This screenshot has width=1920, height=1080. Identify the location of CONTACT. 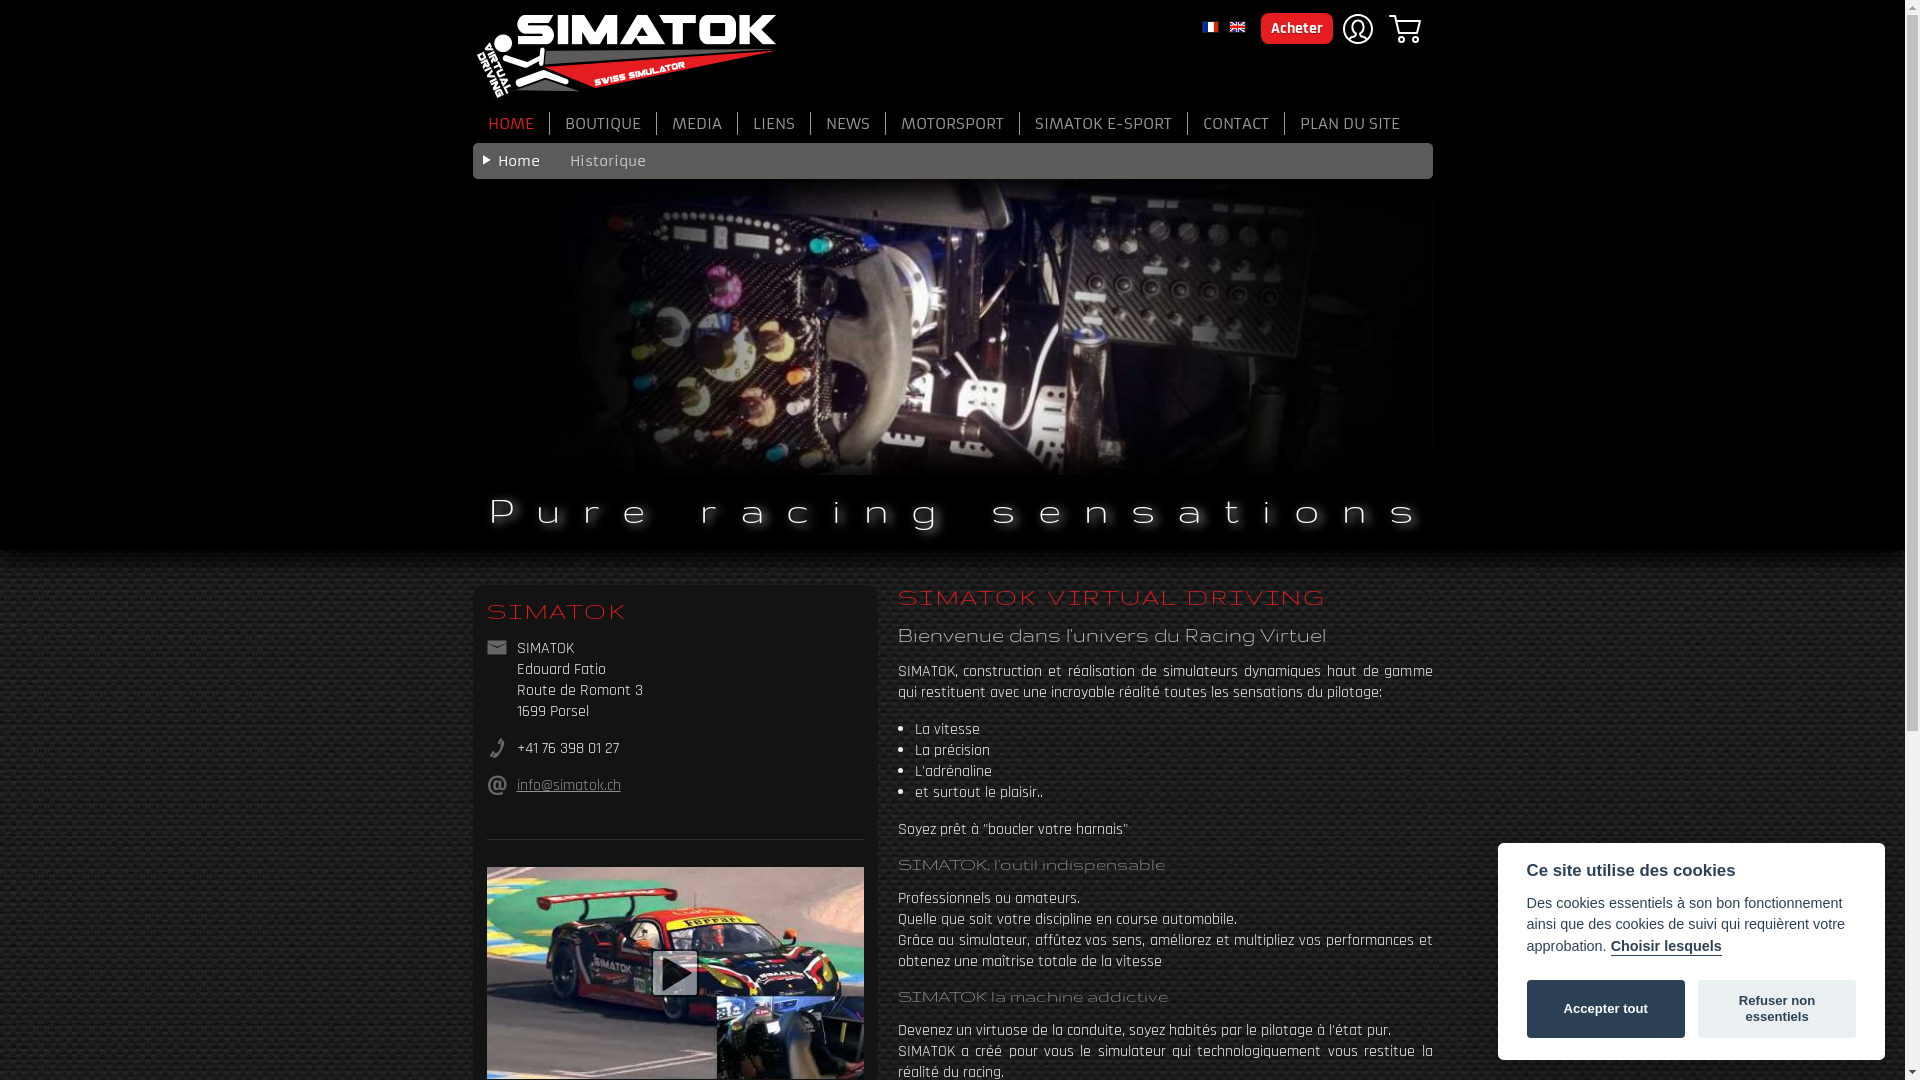
(1236, 124).